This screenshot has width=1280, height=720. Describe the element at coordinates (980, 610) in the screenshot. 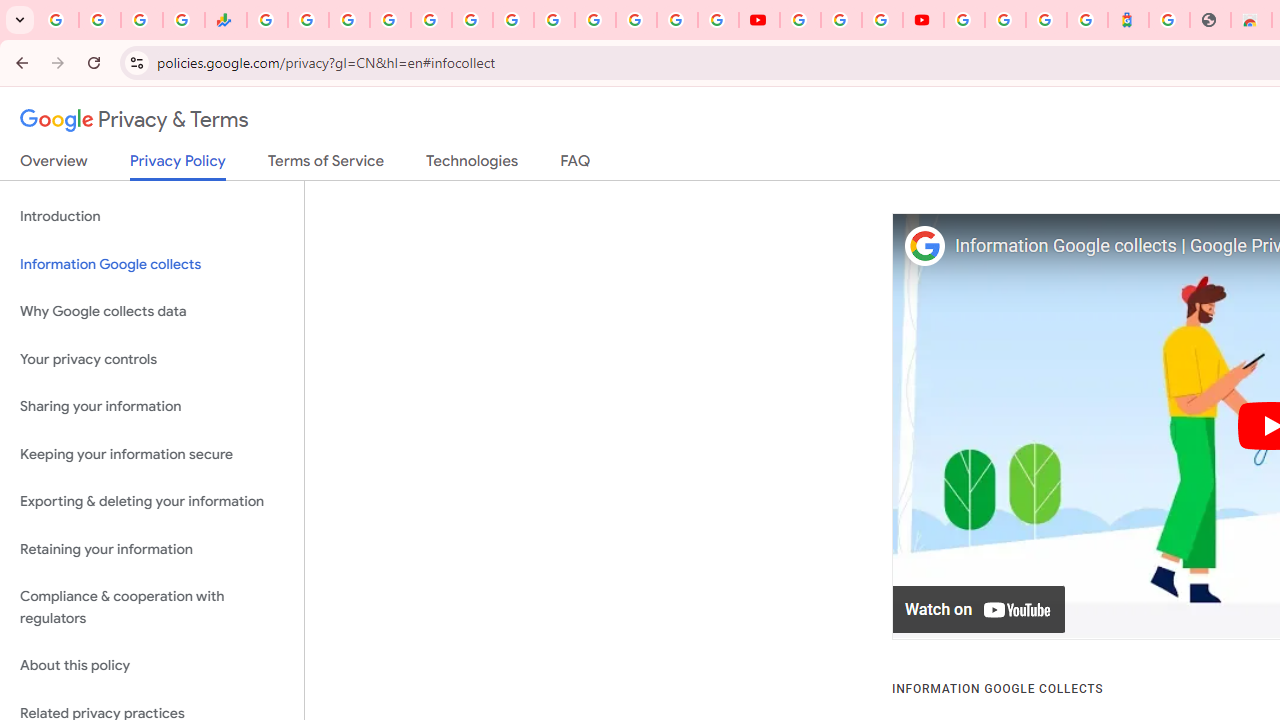

I see `Watch on YouTube` at that location.